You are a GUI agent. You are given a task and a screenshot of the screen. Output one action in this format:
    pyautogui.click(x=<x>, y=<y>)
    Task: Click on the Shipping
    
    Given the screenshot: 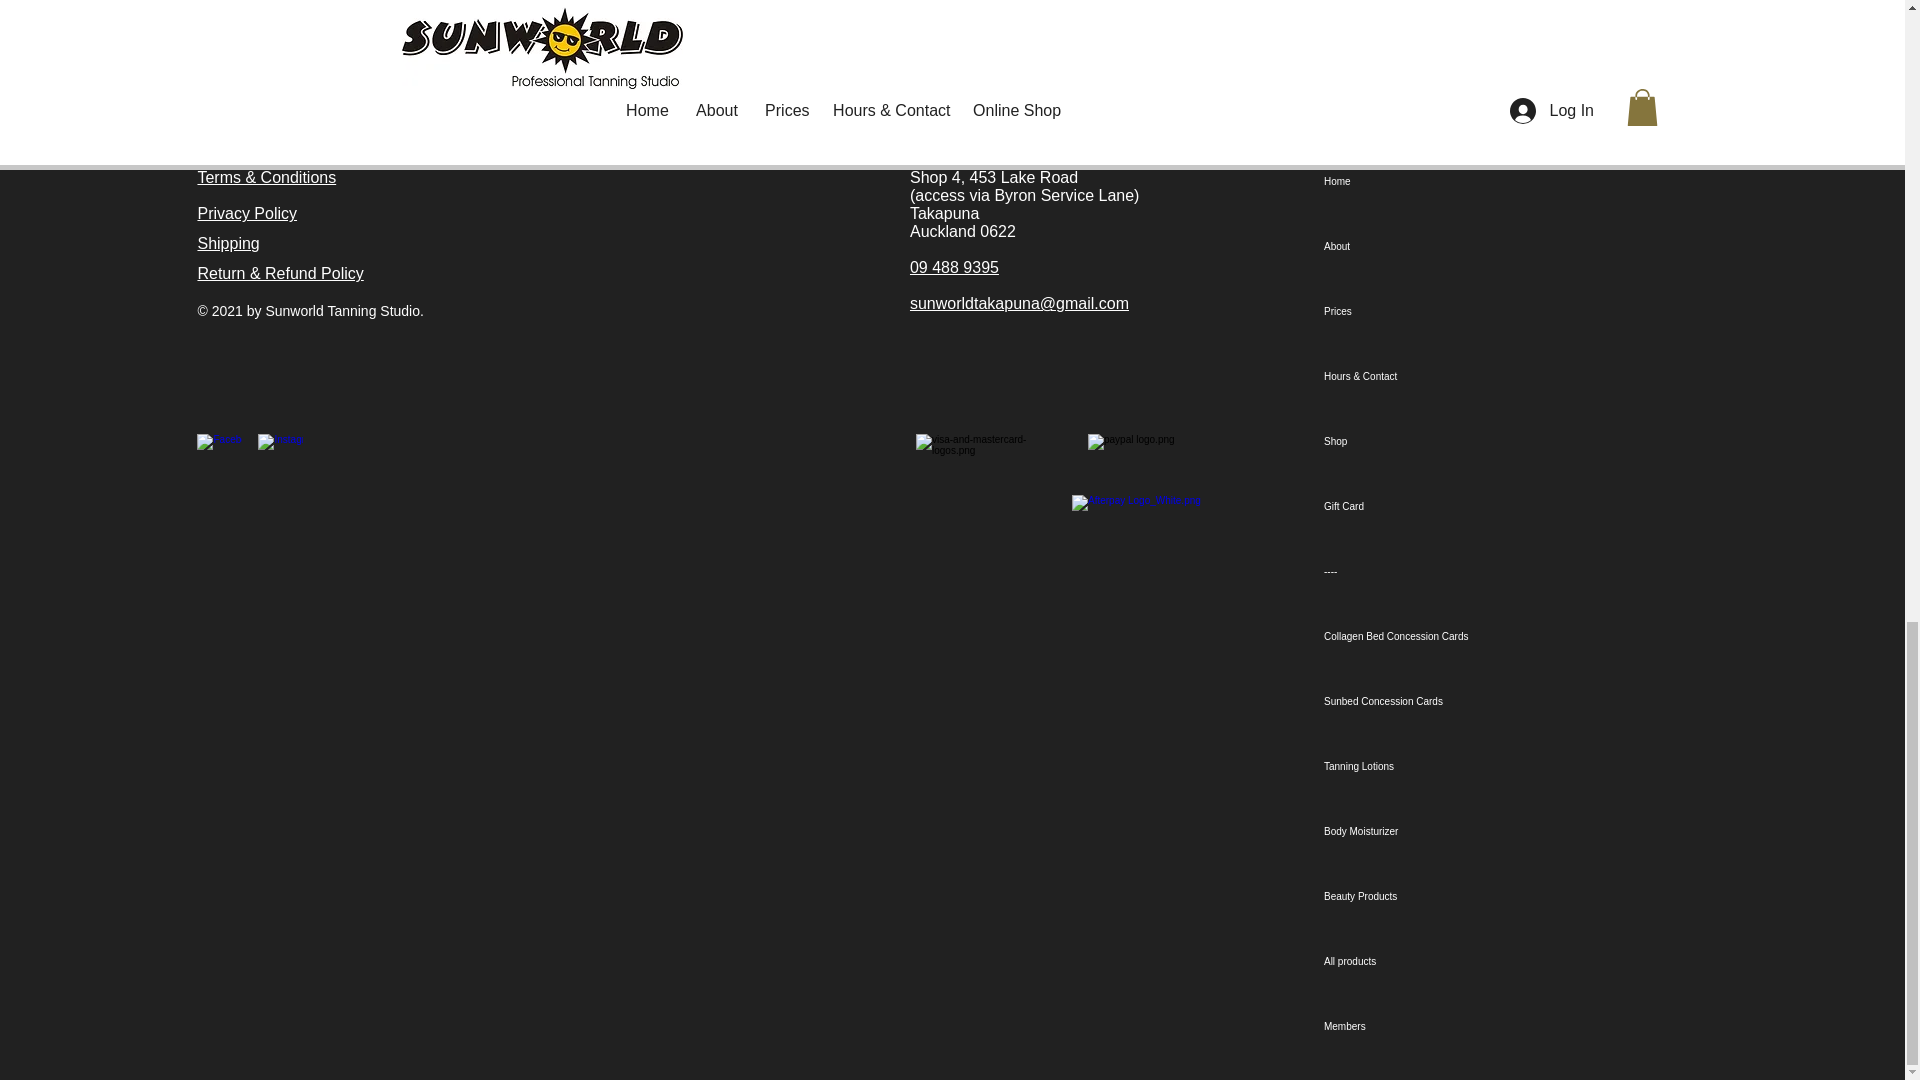 What is the action you would take?
    pyautogui.click(x=228, y=243)
    